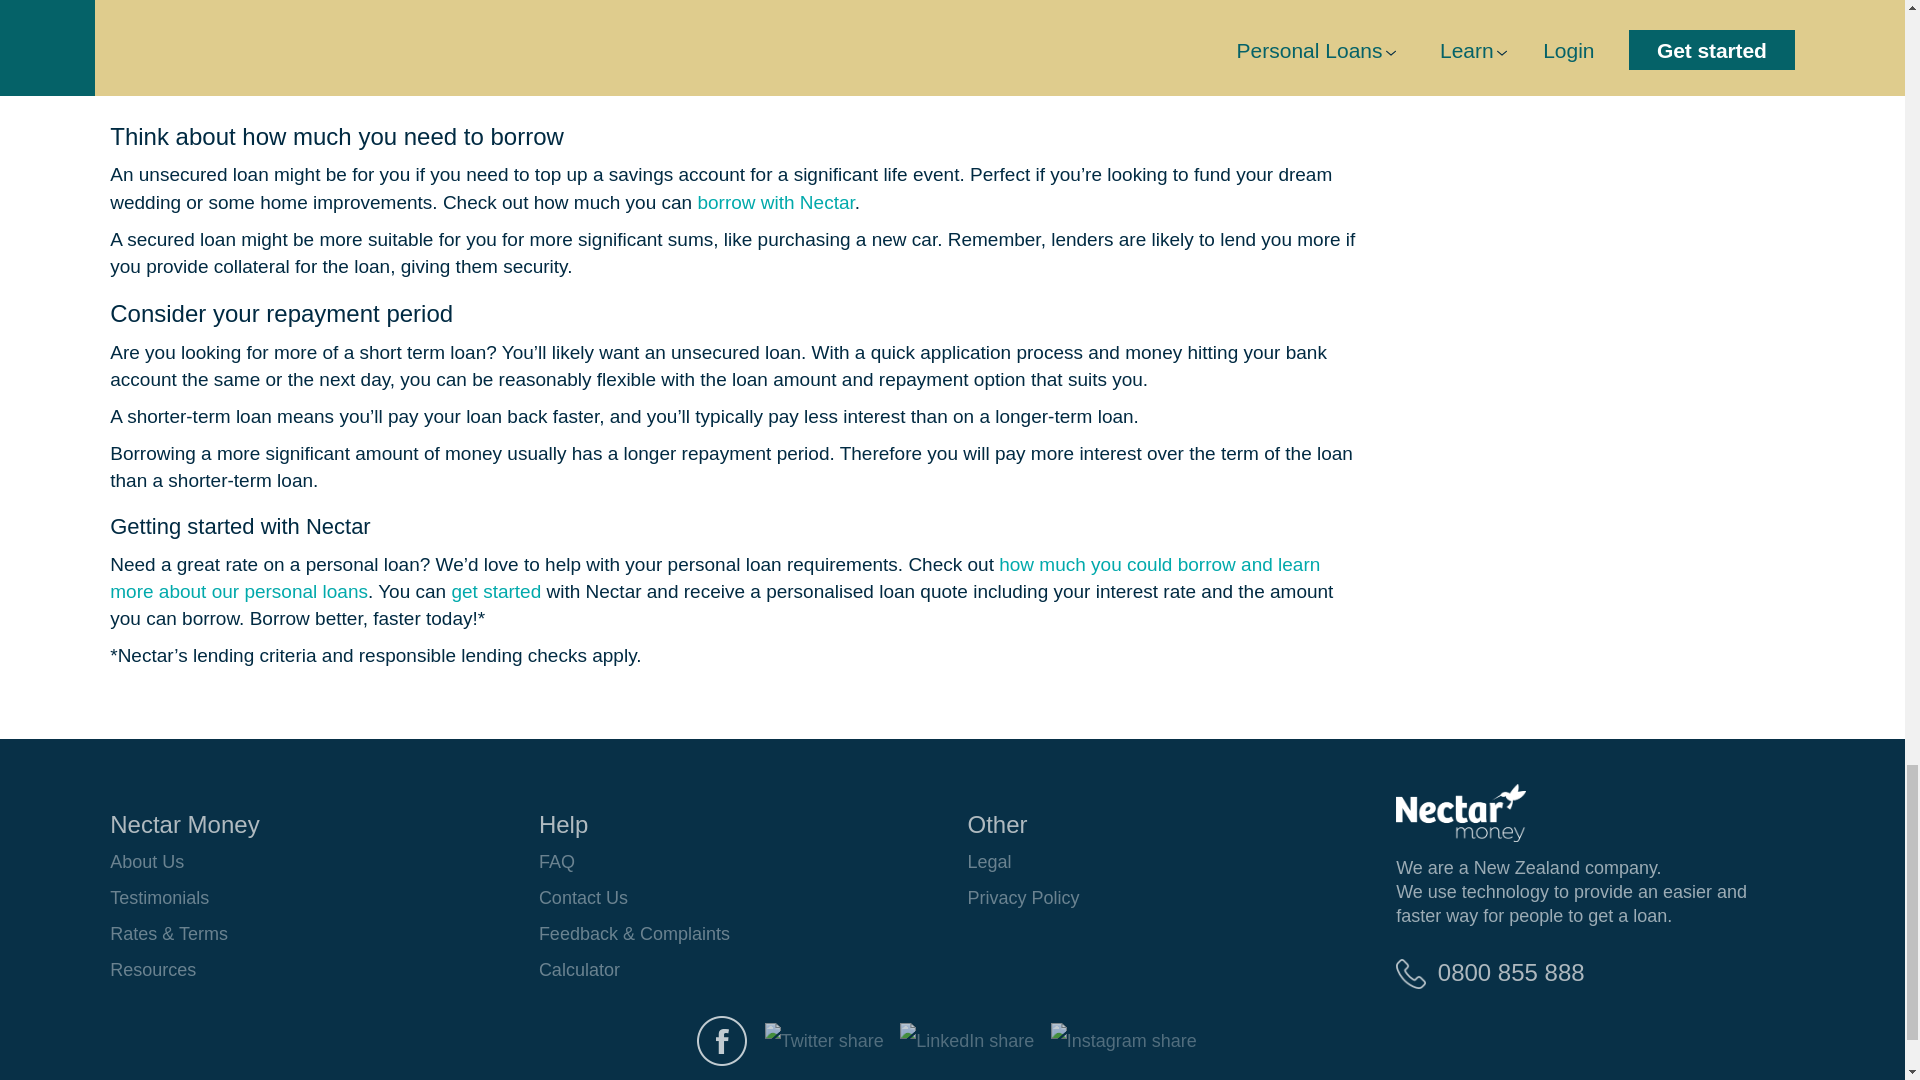 The height and width of the screenshot is (1080, 1920). I want to click on Twitter, so click(824, 1040).